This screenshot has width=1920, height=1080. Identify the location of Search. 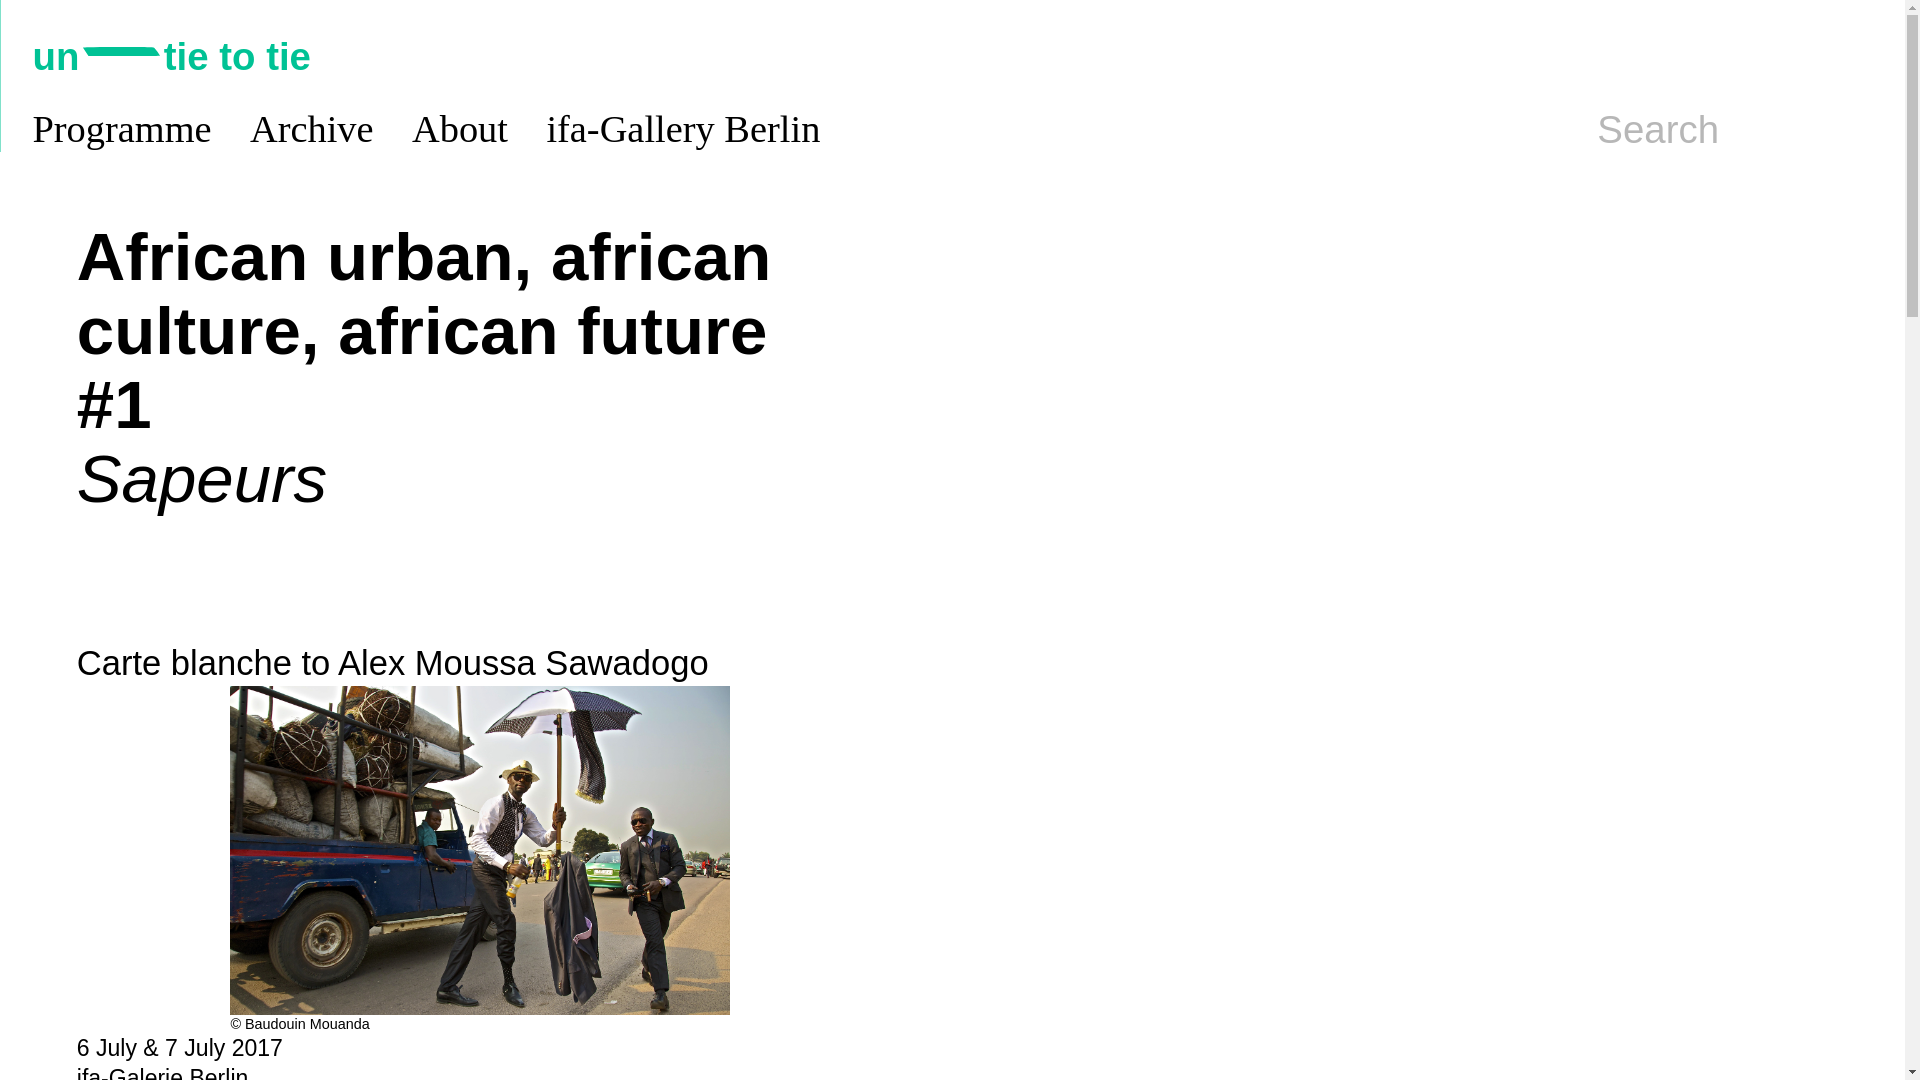
(1658, 130).